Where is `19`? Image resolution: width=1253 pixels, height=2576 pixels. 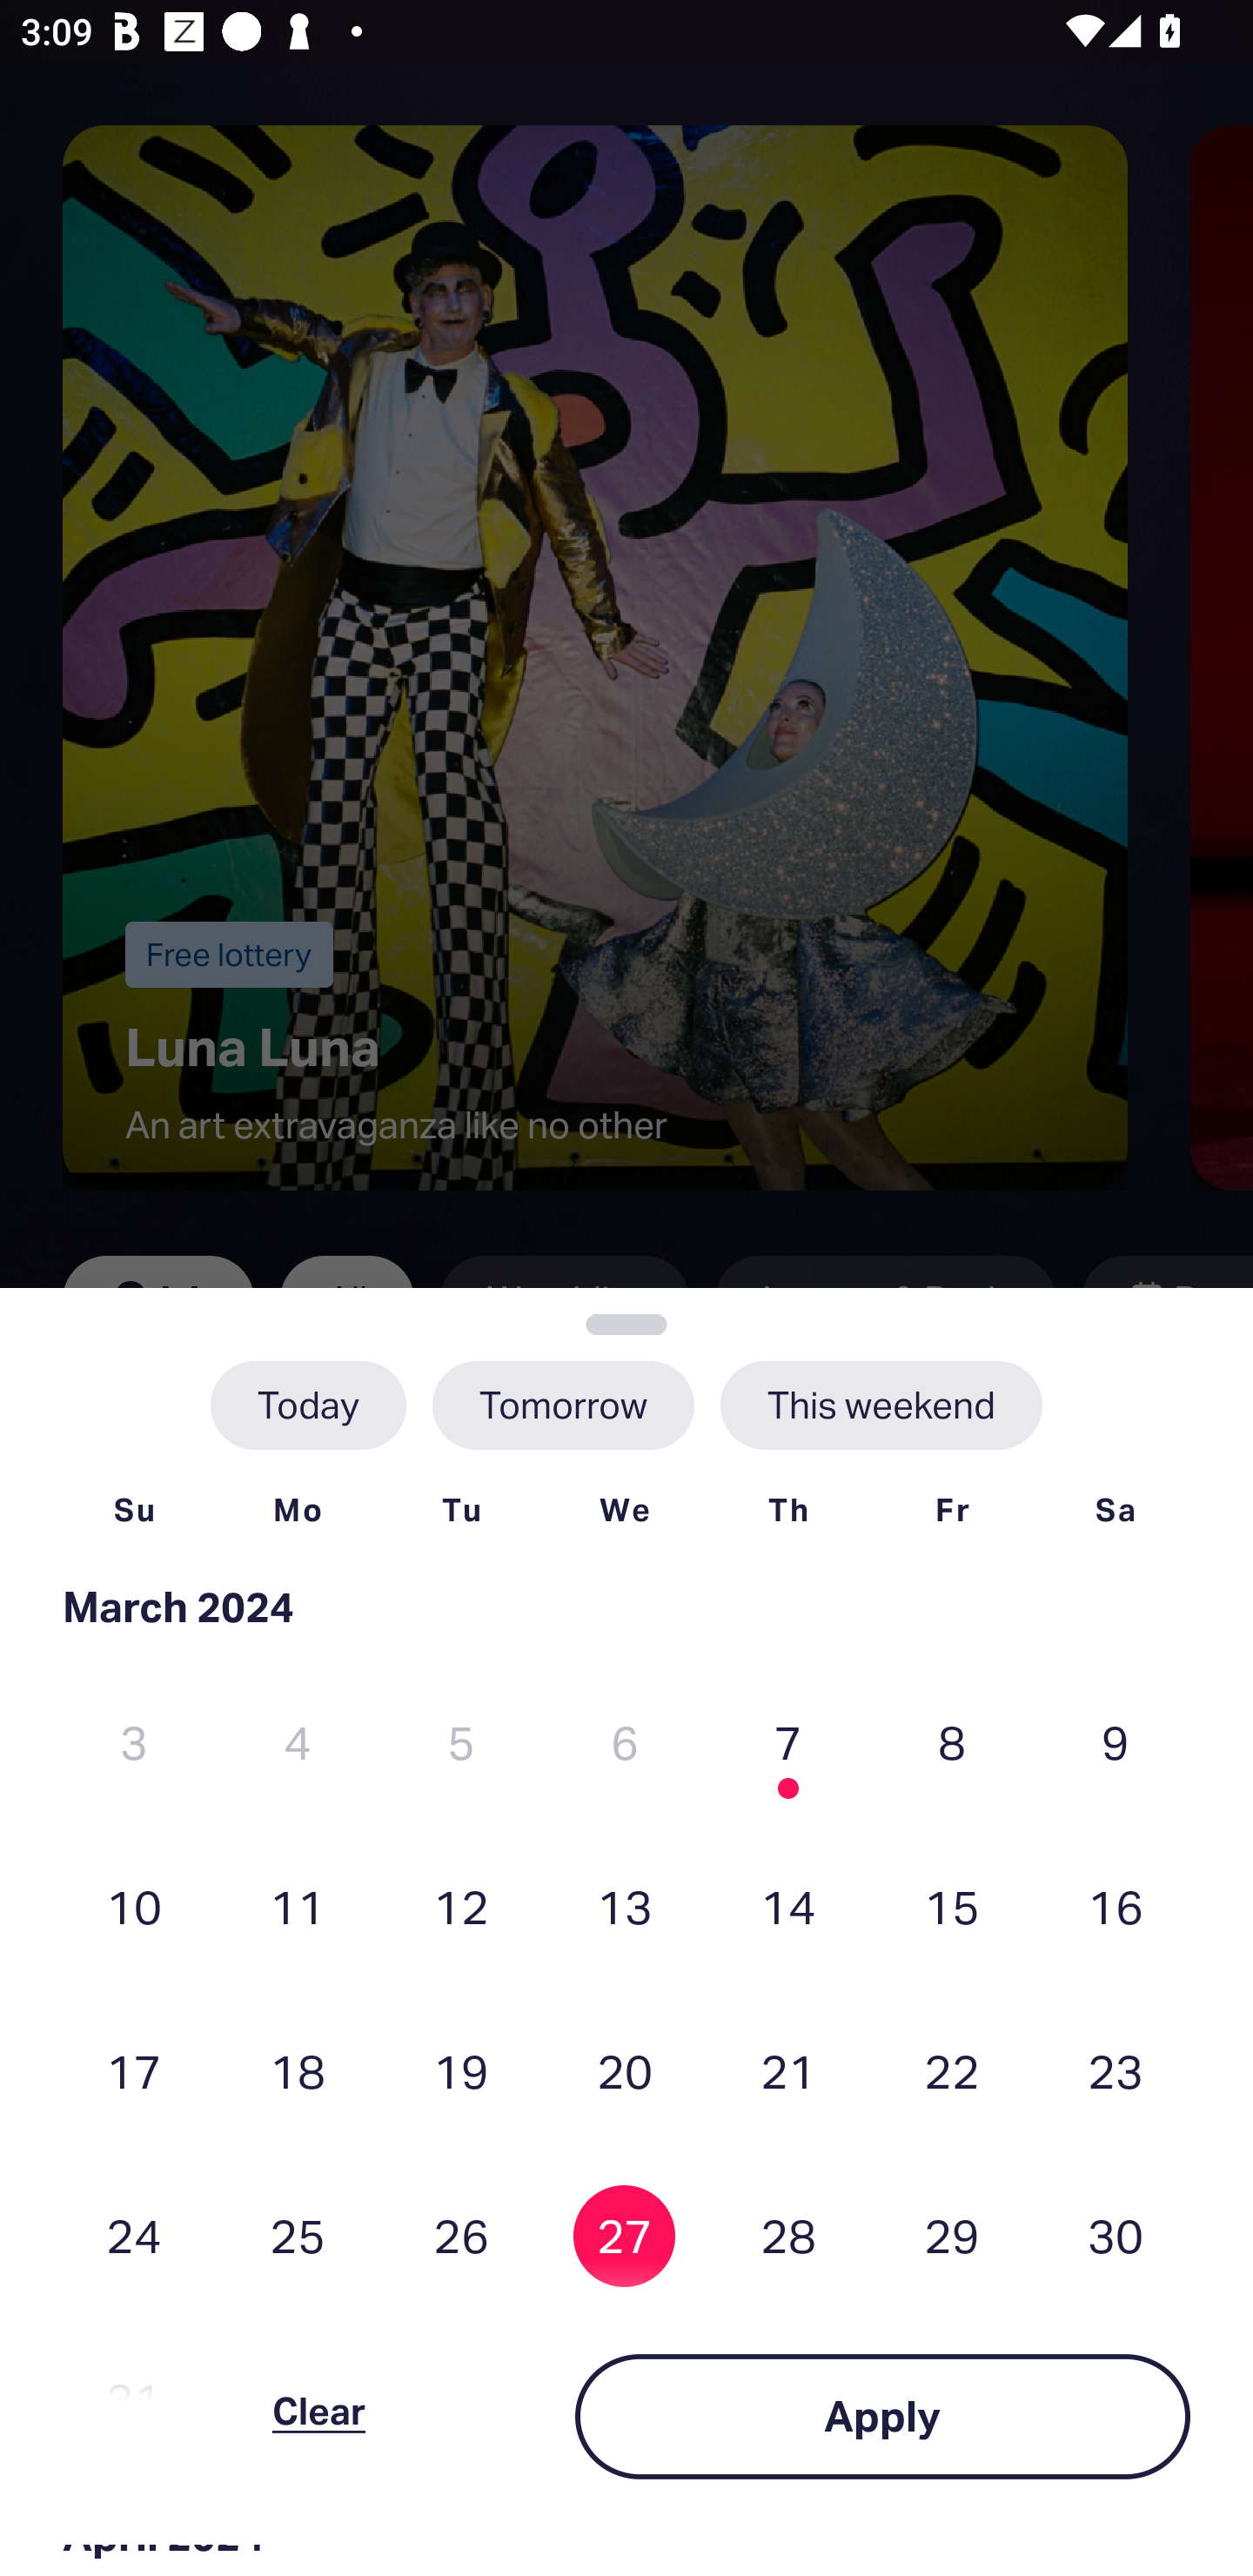
19 is located at coordinates (461, 2070).